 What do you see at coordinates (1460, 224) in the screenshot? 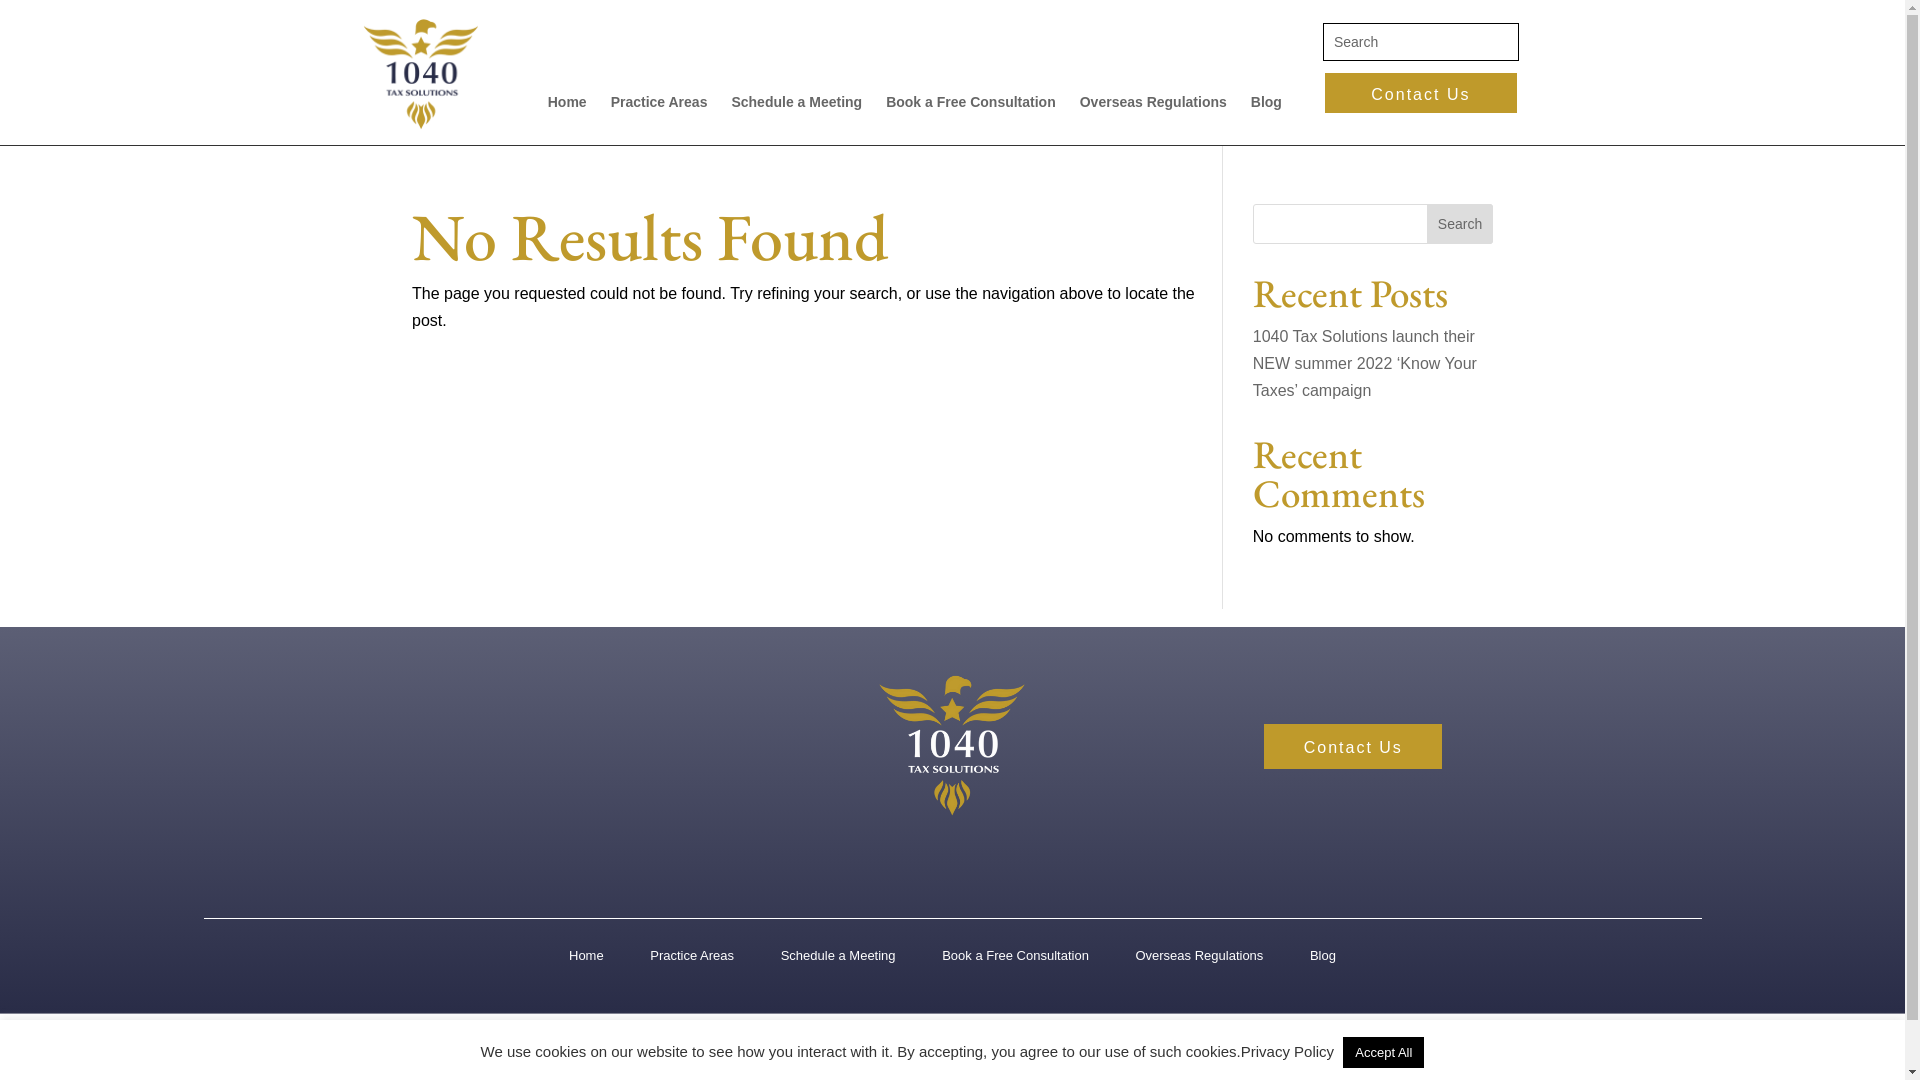
I see `Search` at bounding box center [1460, 224].